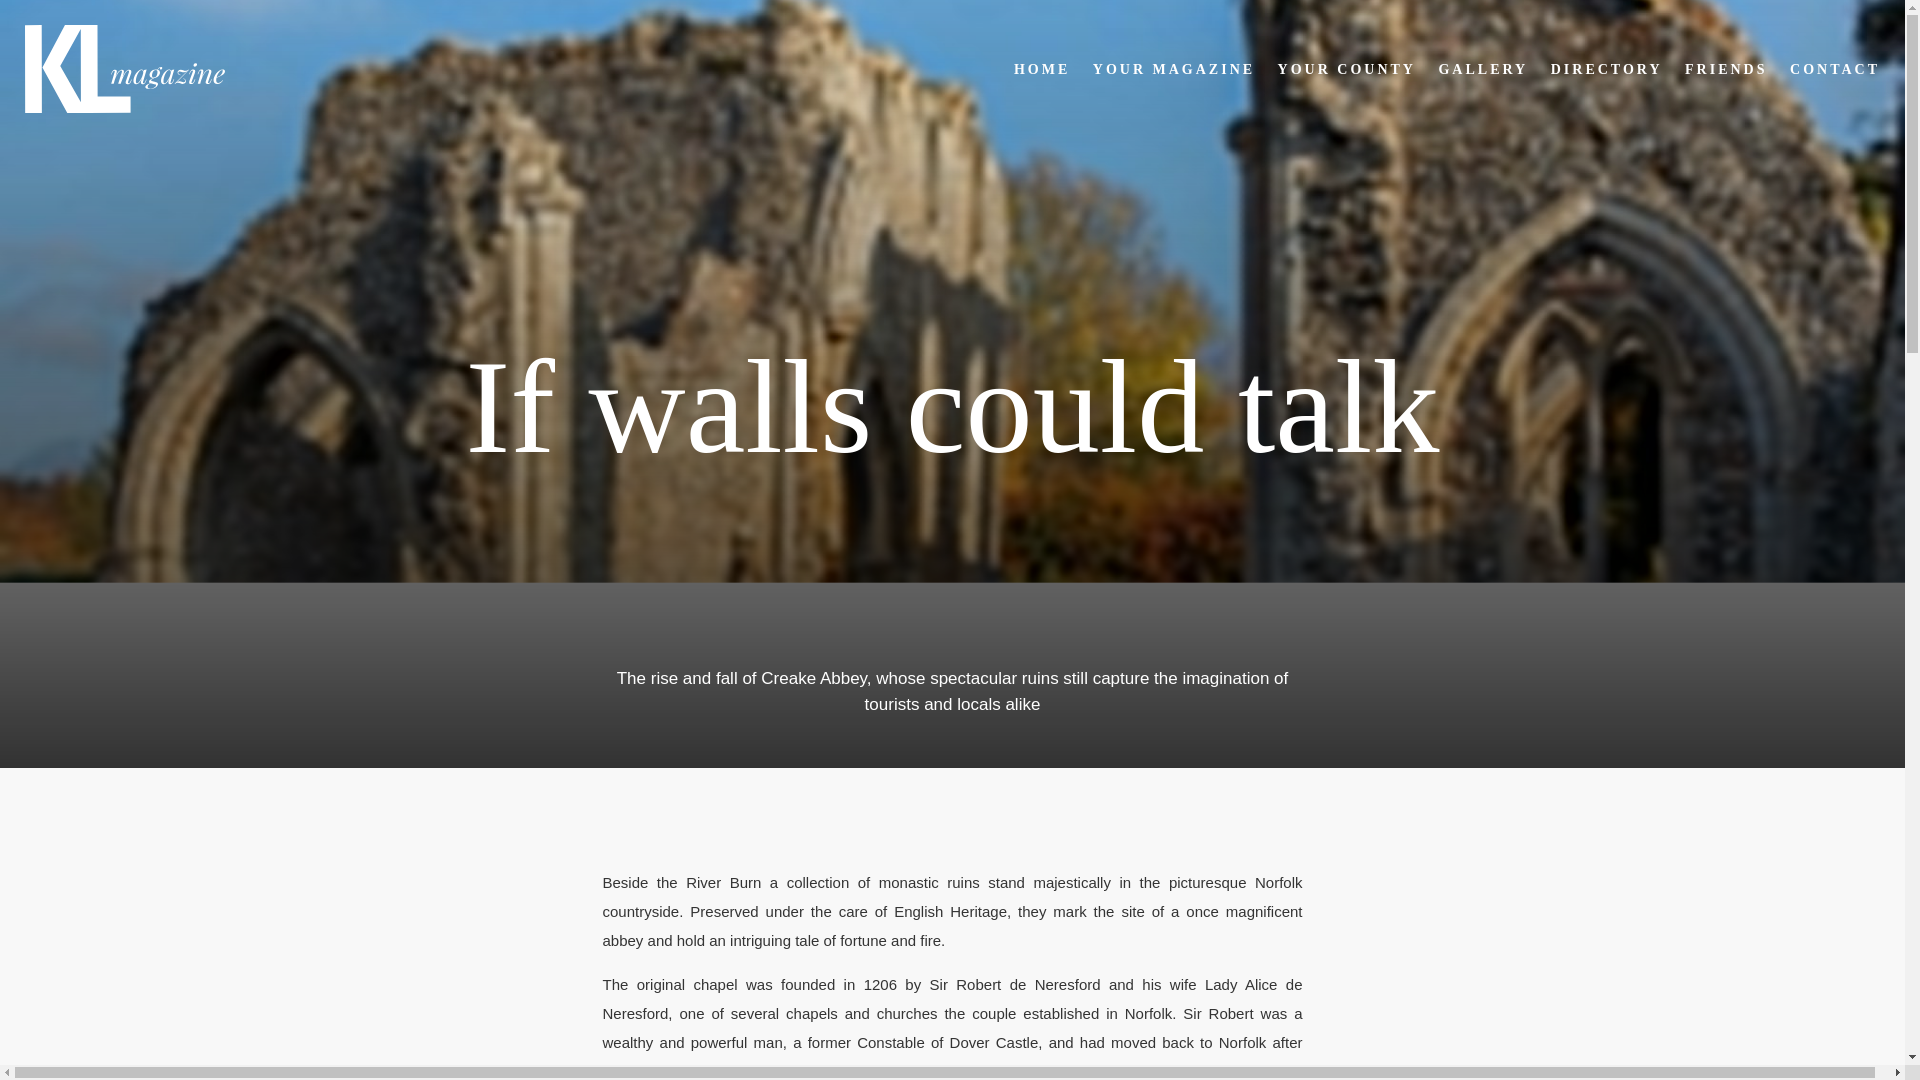 This screenshot has width=1920, height=1080. What do you see at coordinates (1606, 68) in the screenshot?
I see `DIRECTORY` at bounding box center [1606, 68].